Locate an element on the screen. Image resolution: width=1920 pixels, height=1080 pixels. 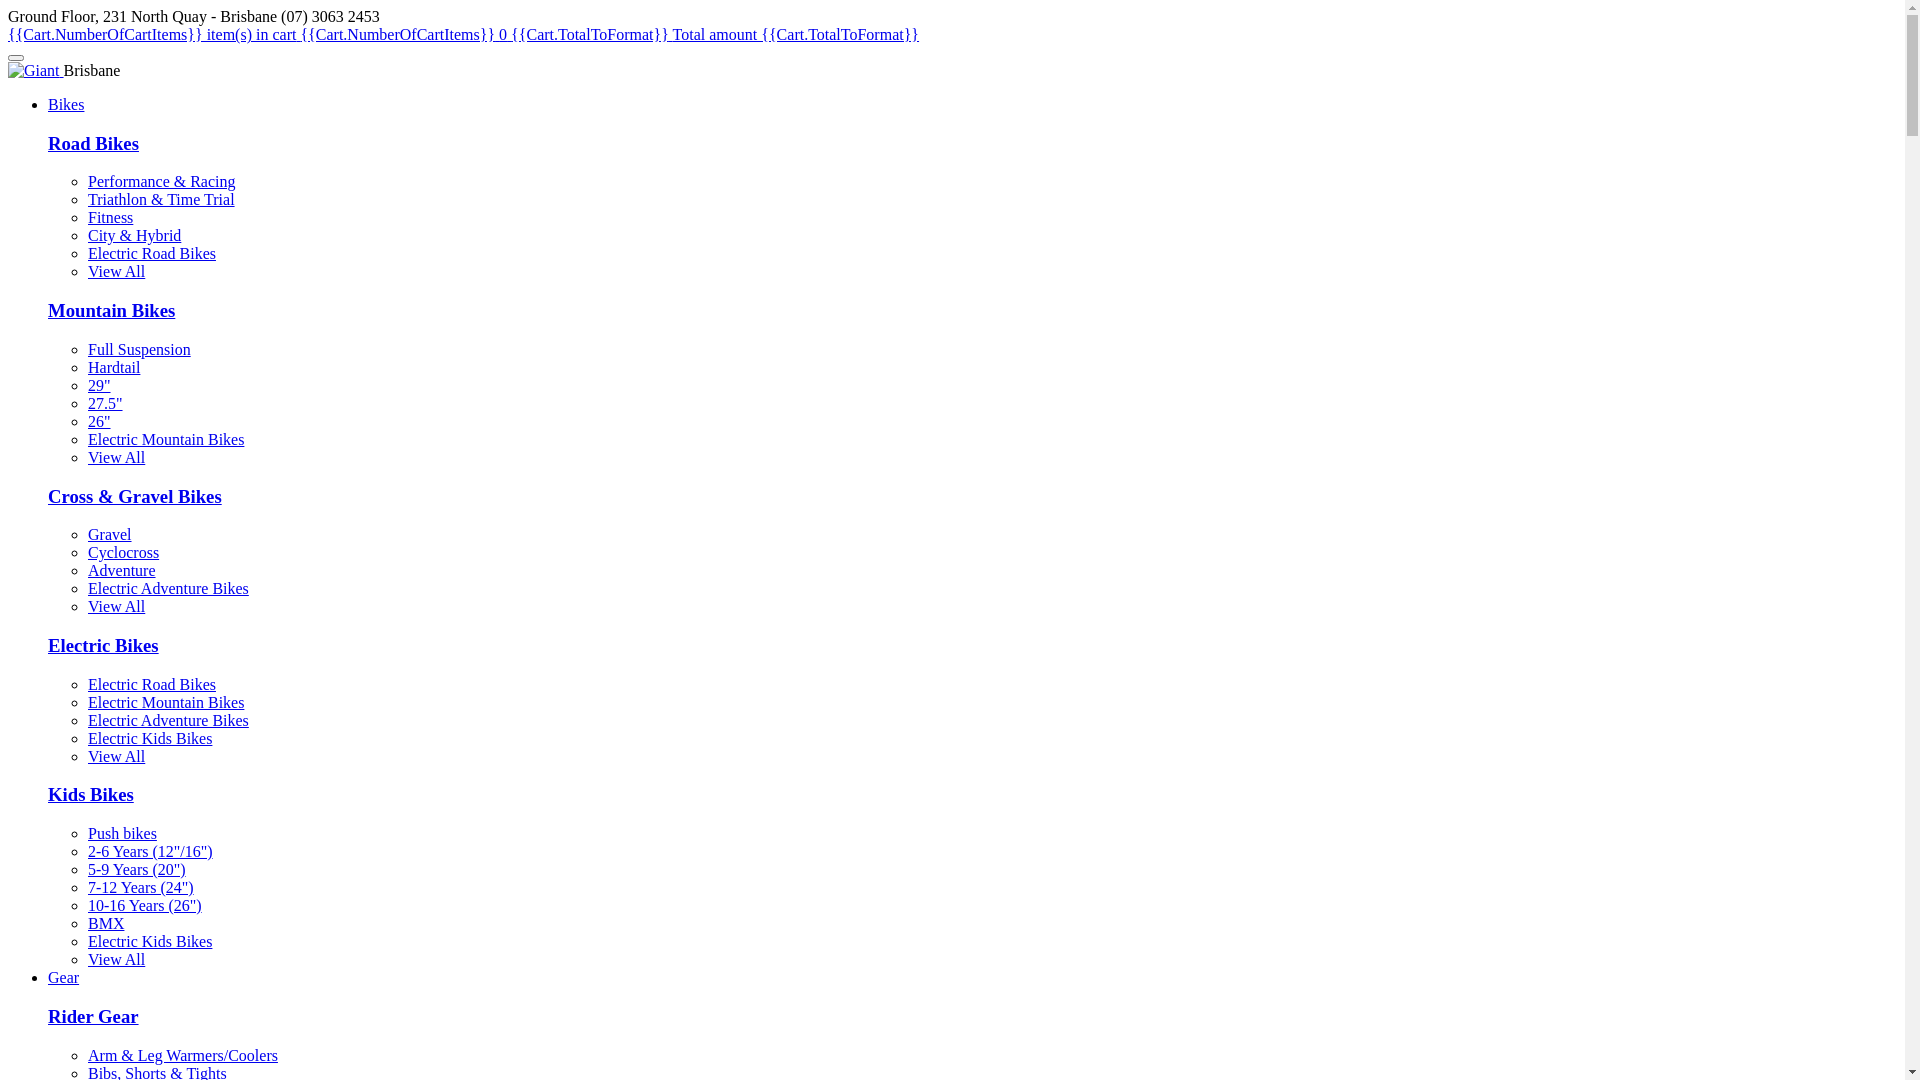
View All is located at coordinates (116, 458).